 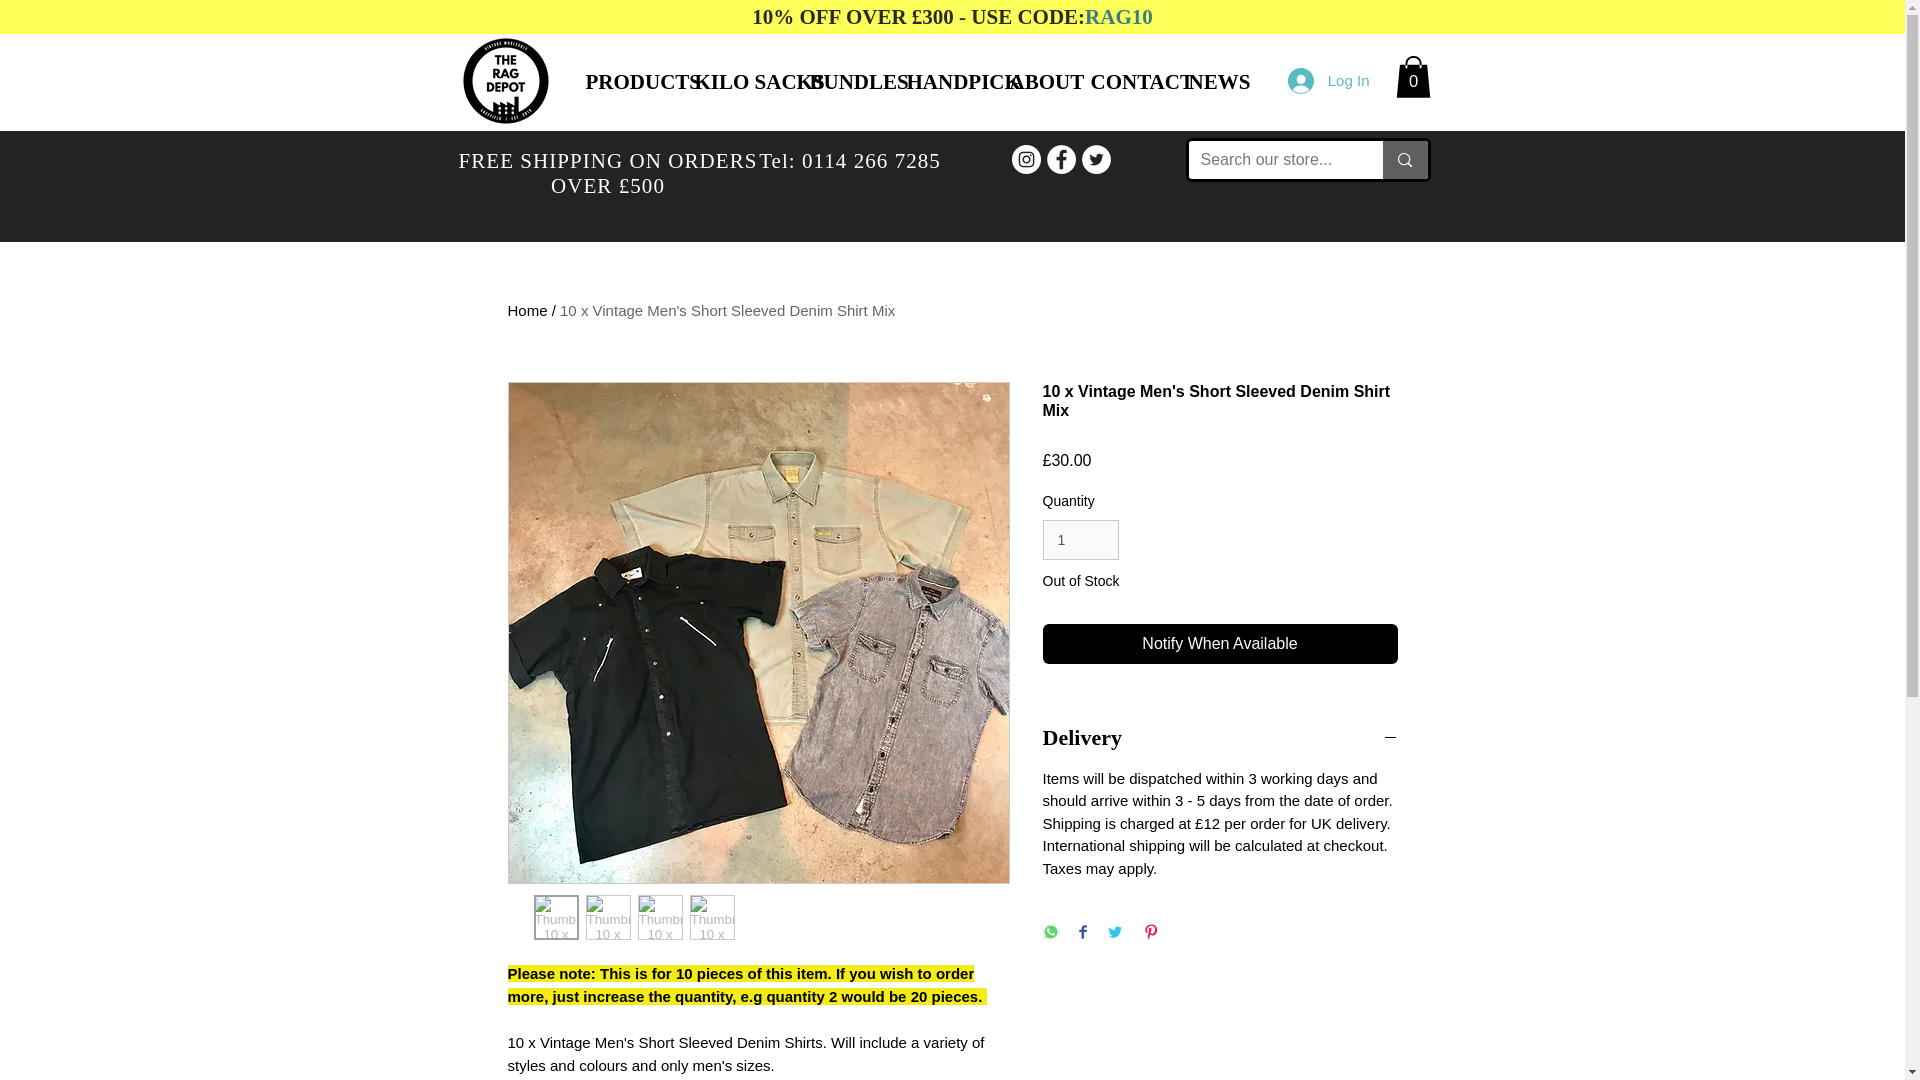 What do you see at coordinates (943, 82) in the screenshot?
I see `HANDPICK` at bounding box center [943, 82].